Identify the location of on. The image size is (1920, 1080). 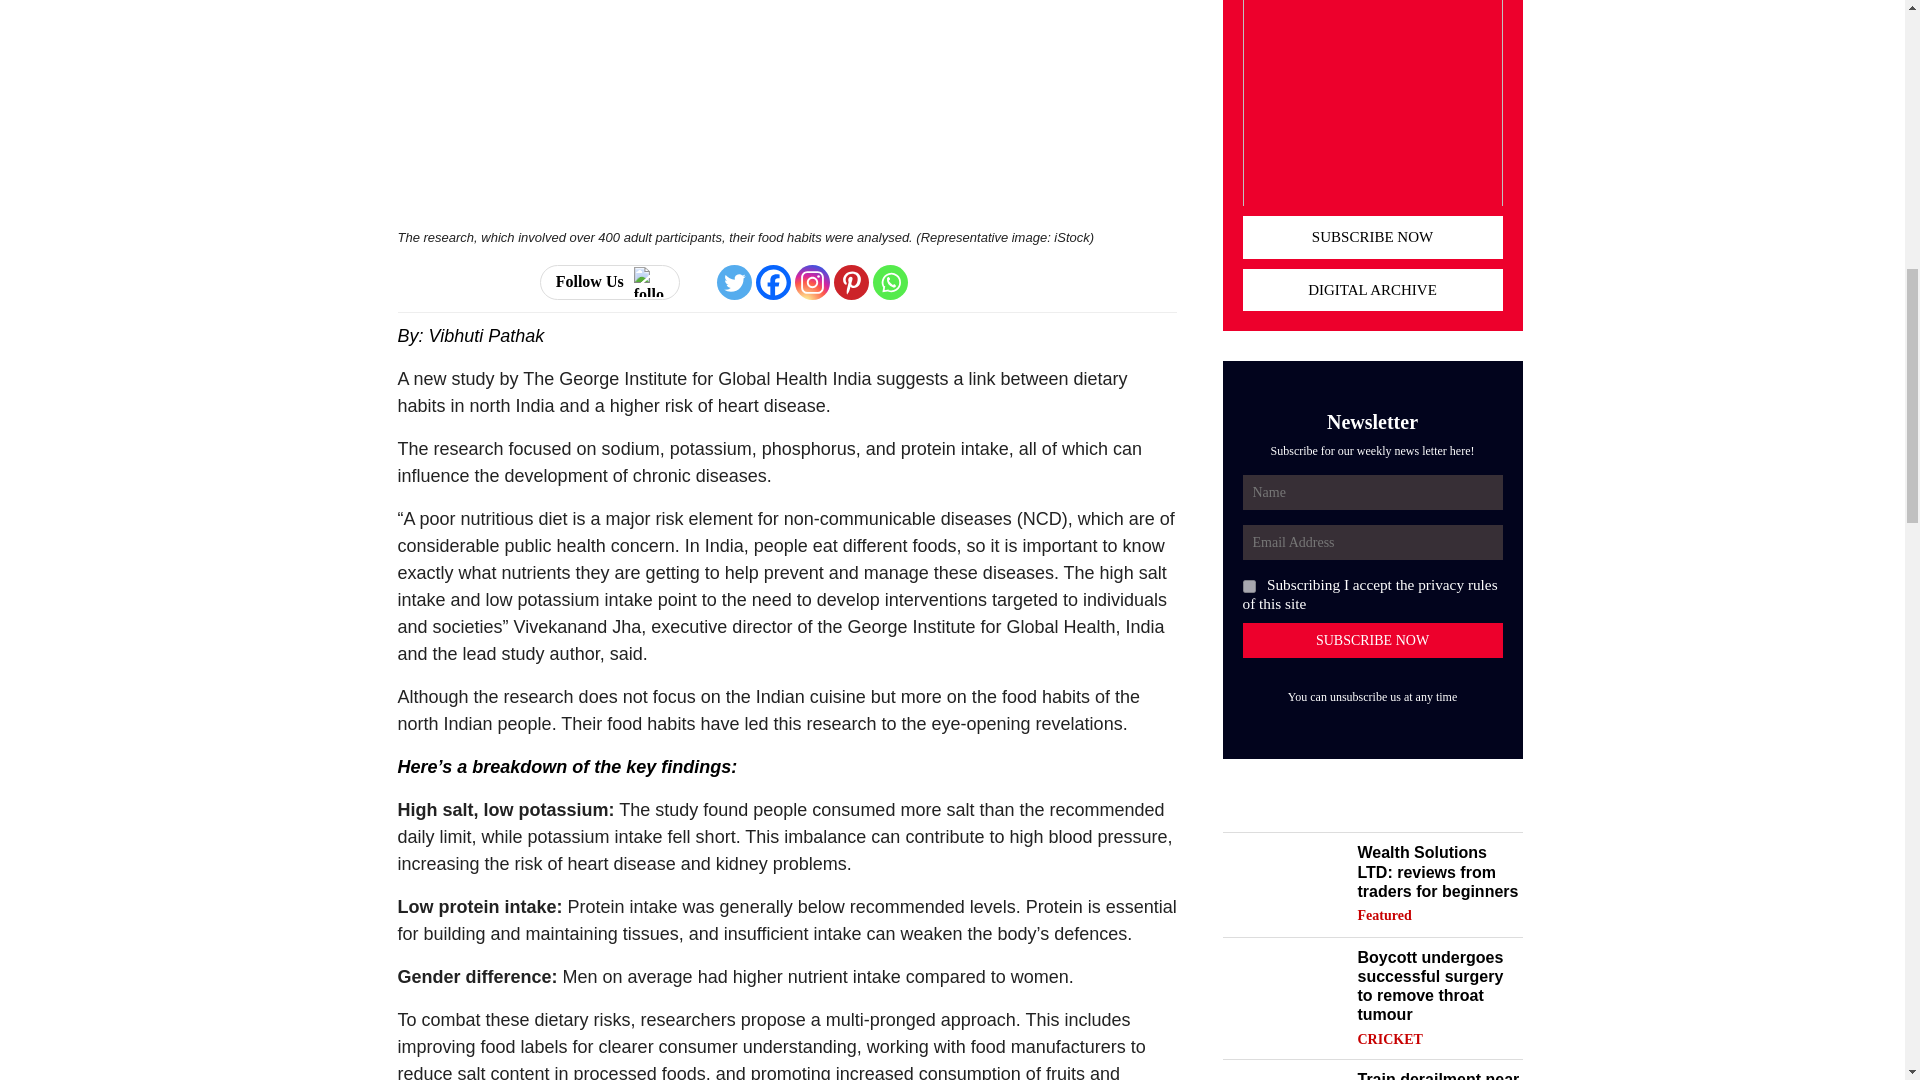
(1248, 586).